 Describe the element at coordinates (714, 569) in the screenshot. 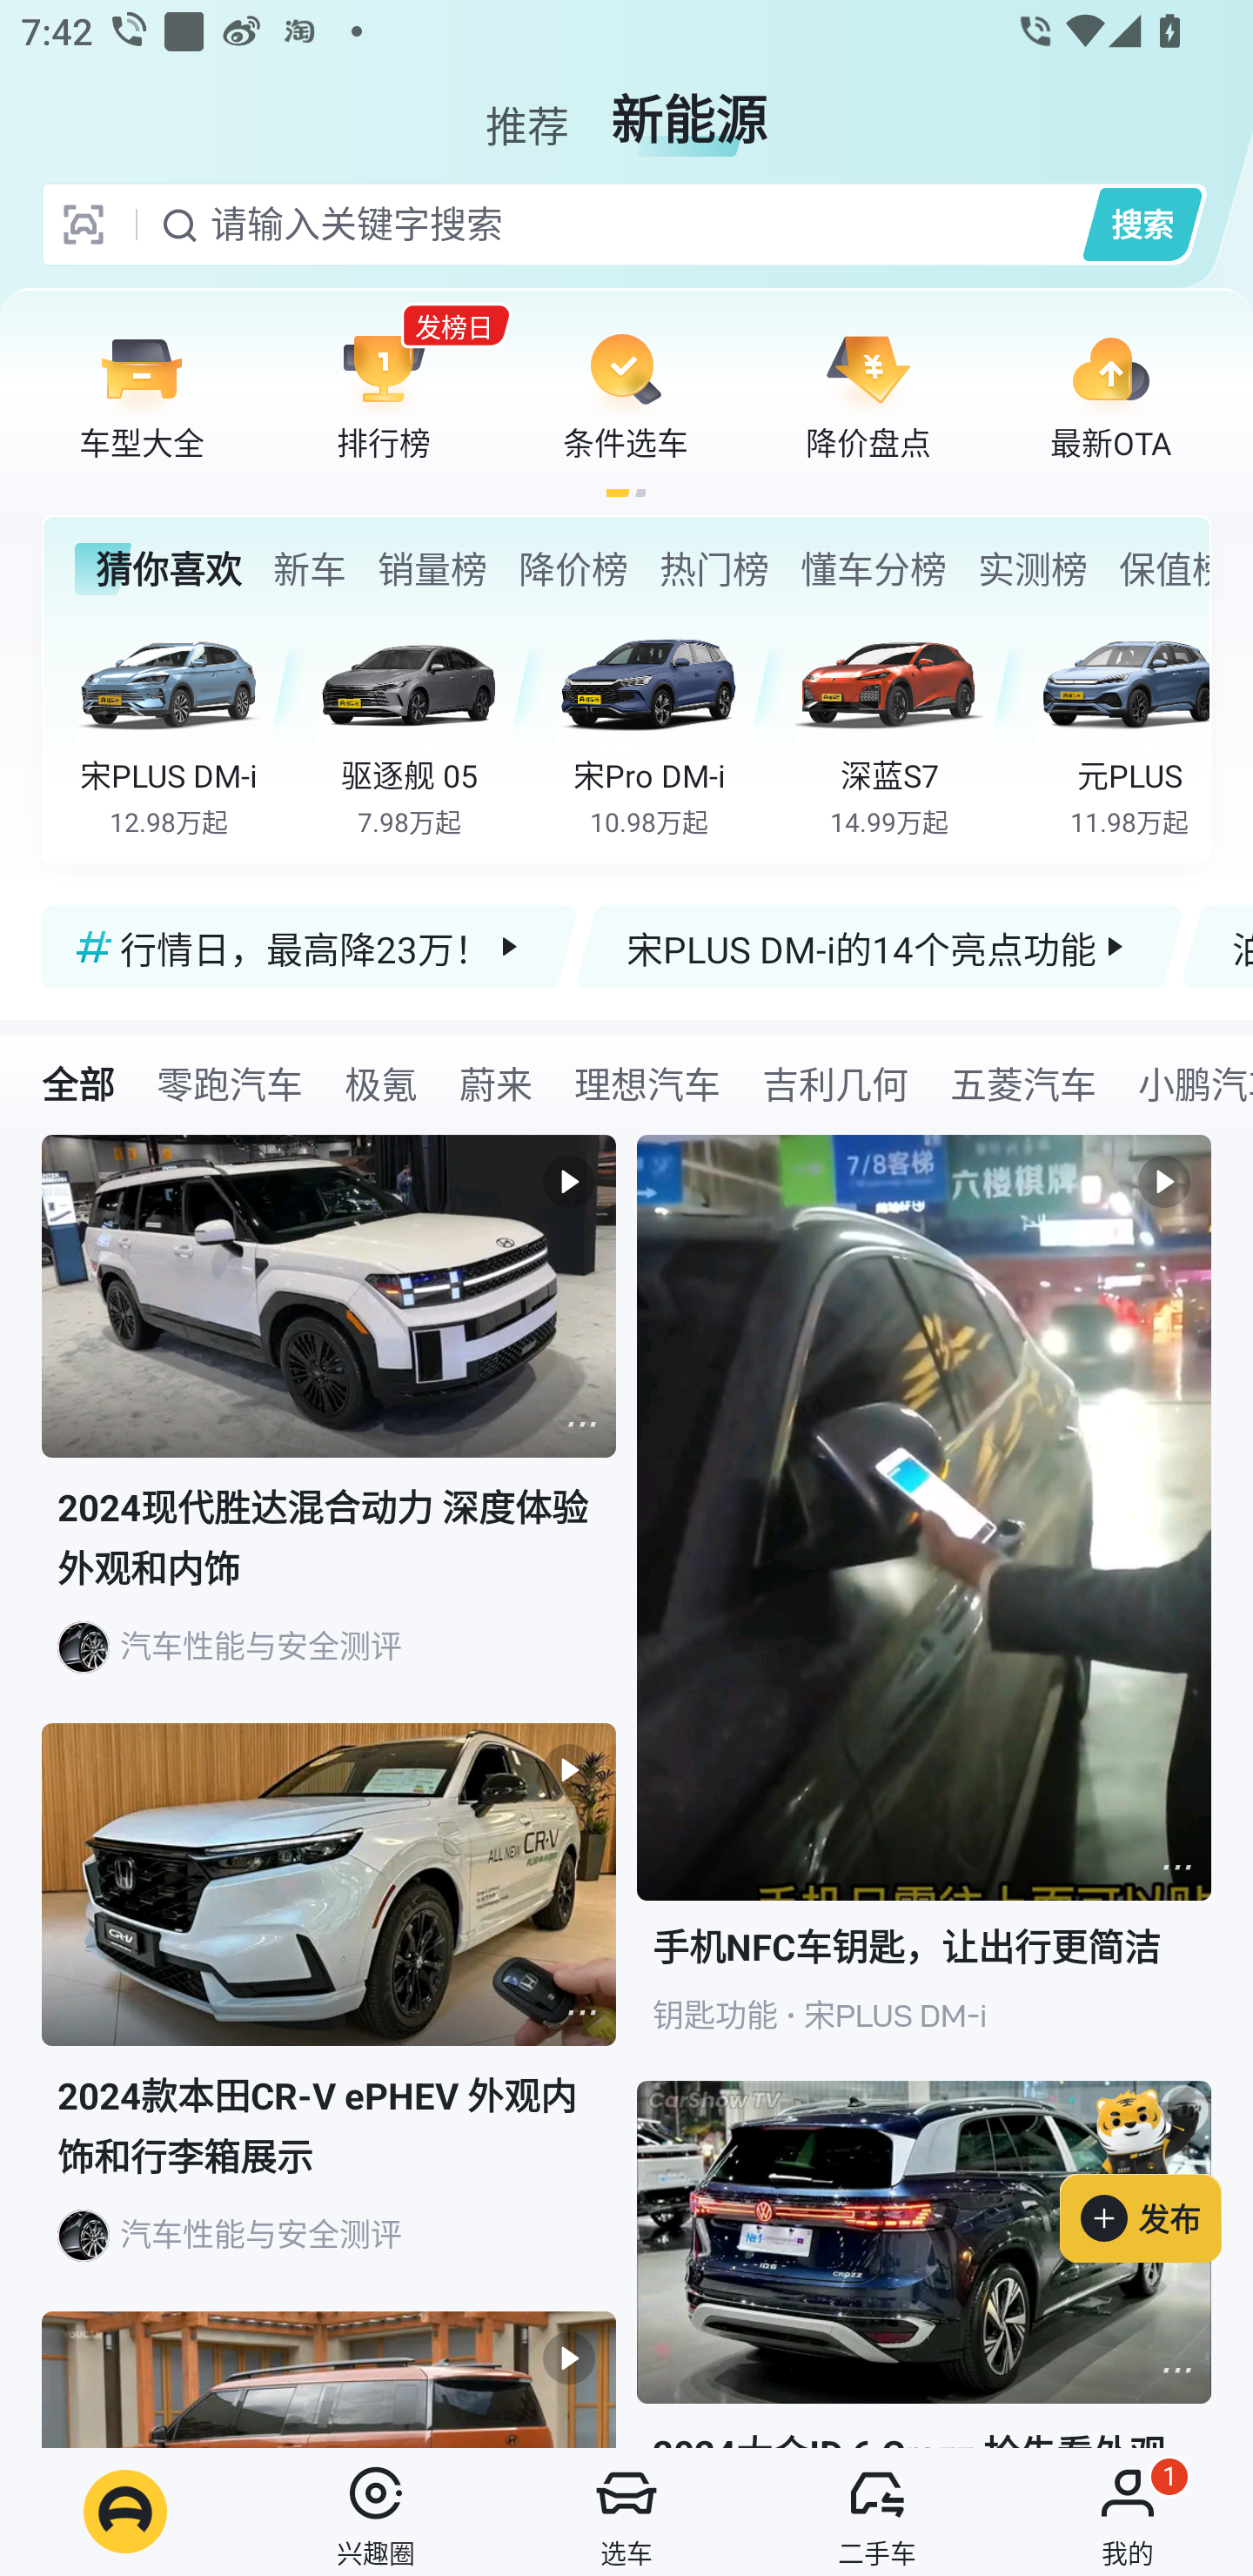

I see `热门榜` at that location.